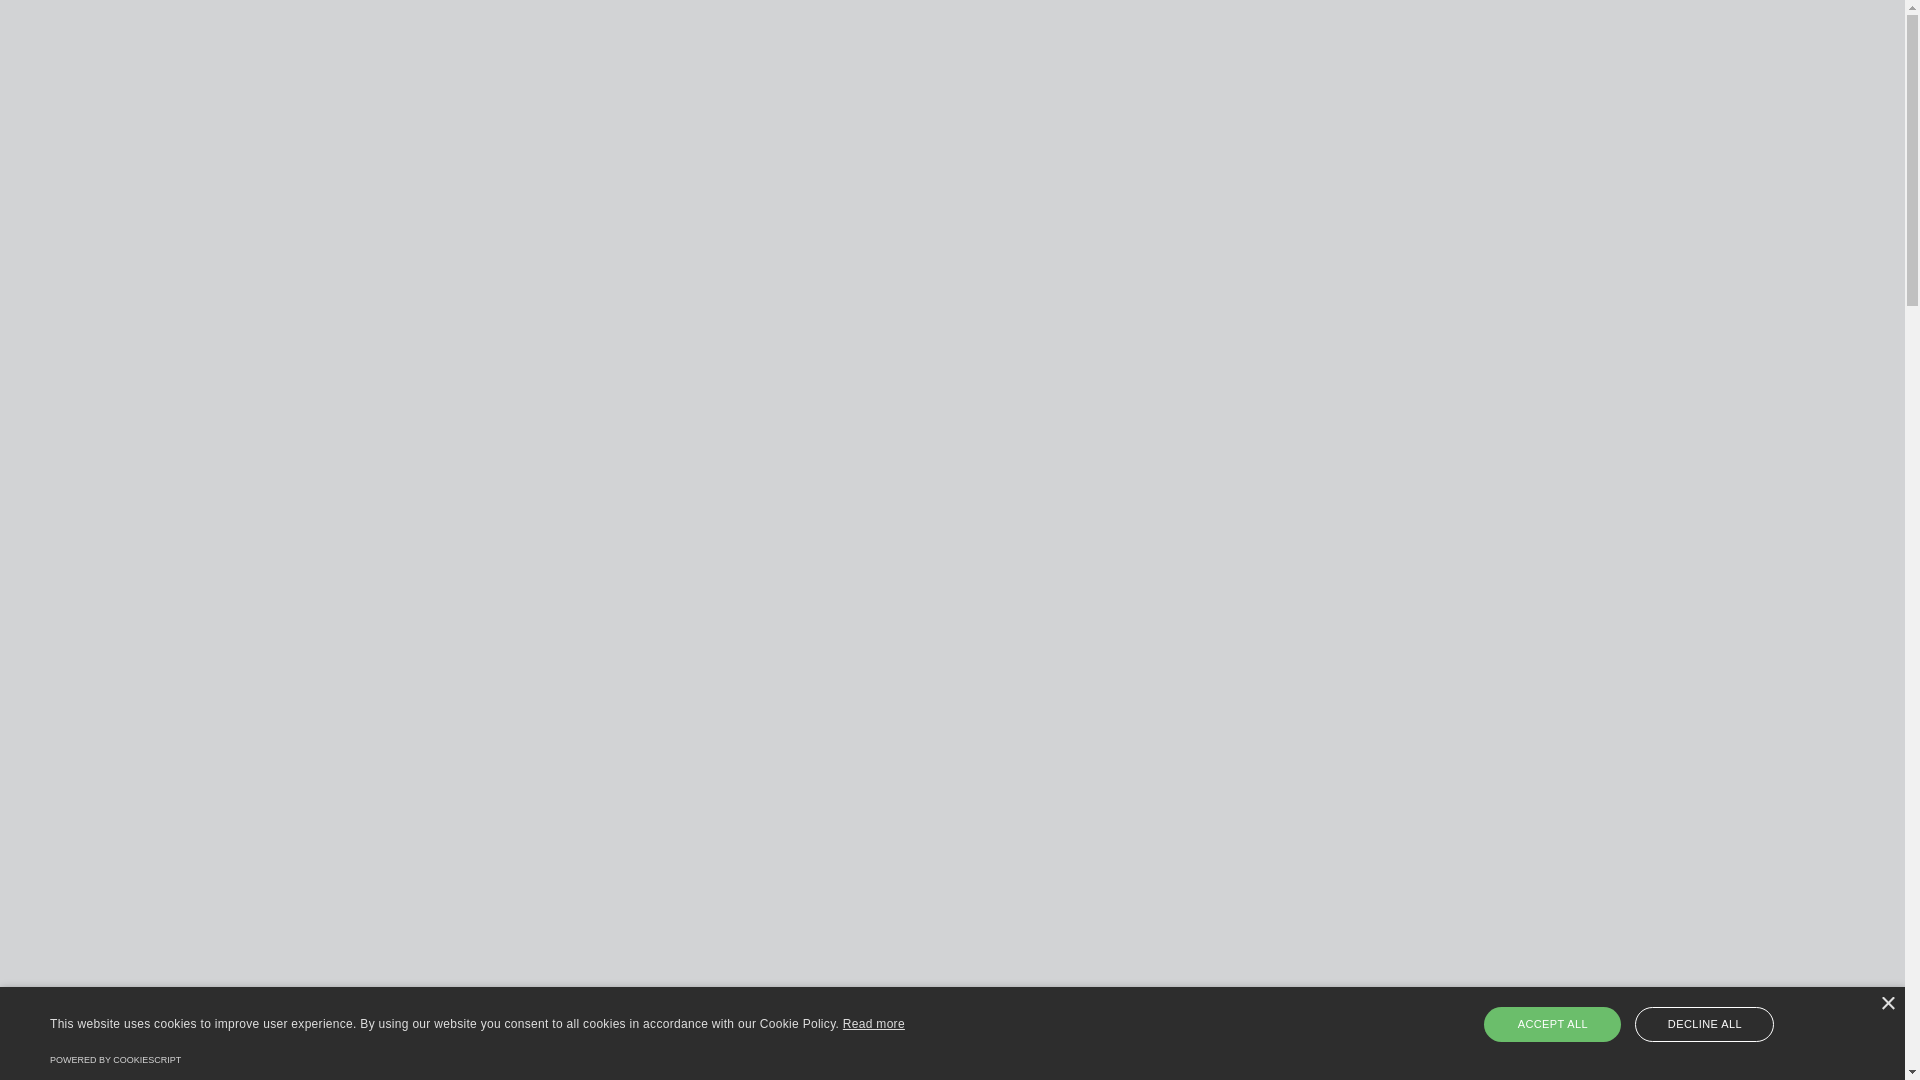 Image resolution: width=1920 pixels, height=1080 pixels. I want to click on About, so click(1874, 78).